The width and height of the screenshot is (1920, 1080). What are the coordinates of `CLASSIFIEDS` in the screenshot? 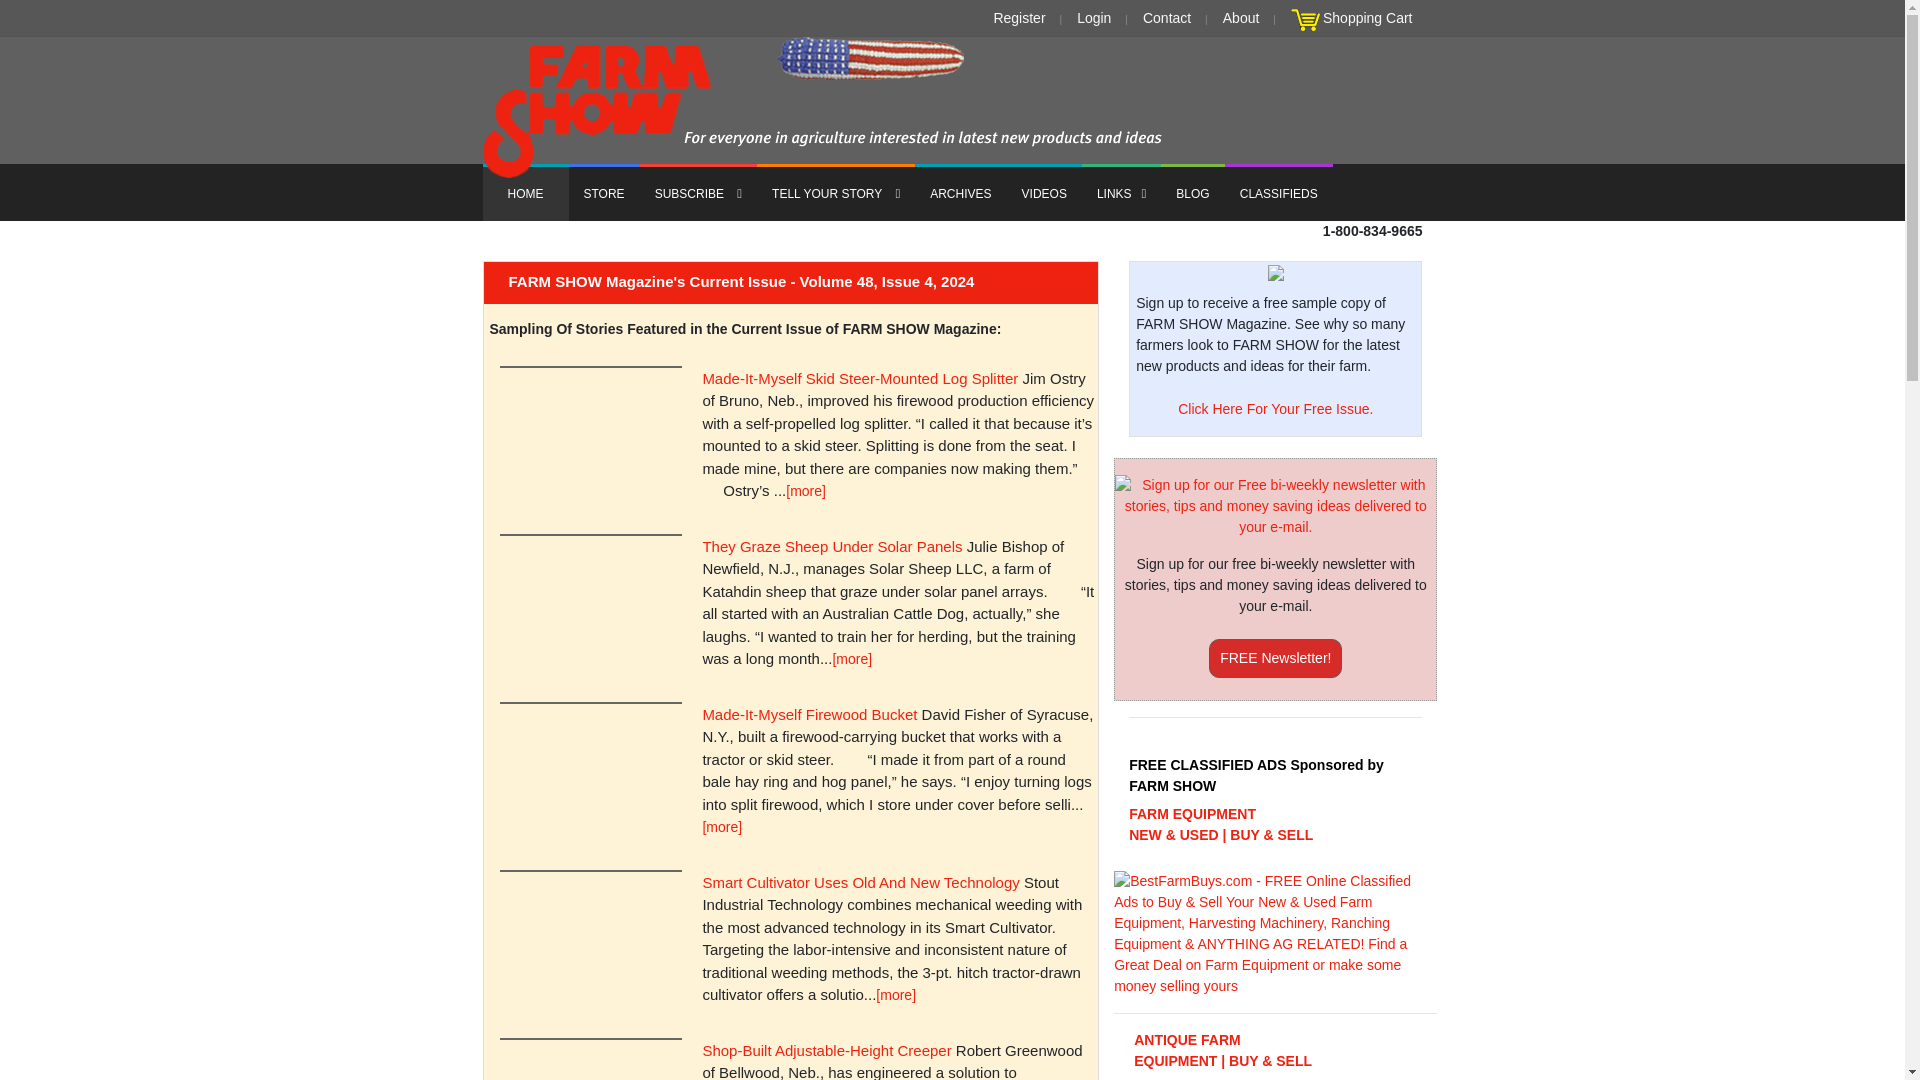 It's located at (1278, 192).